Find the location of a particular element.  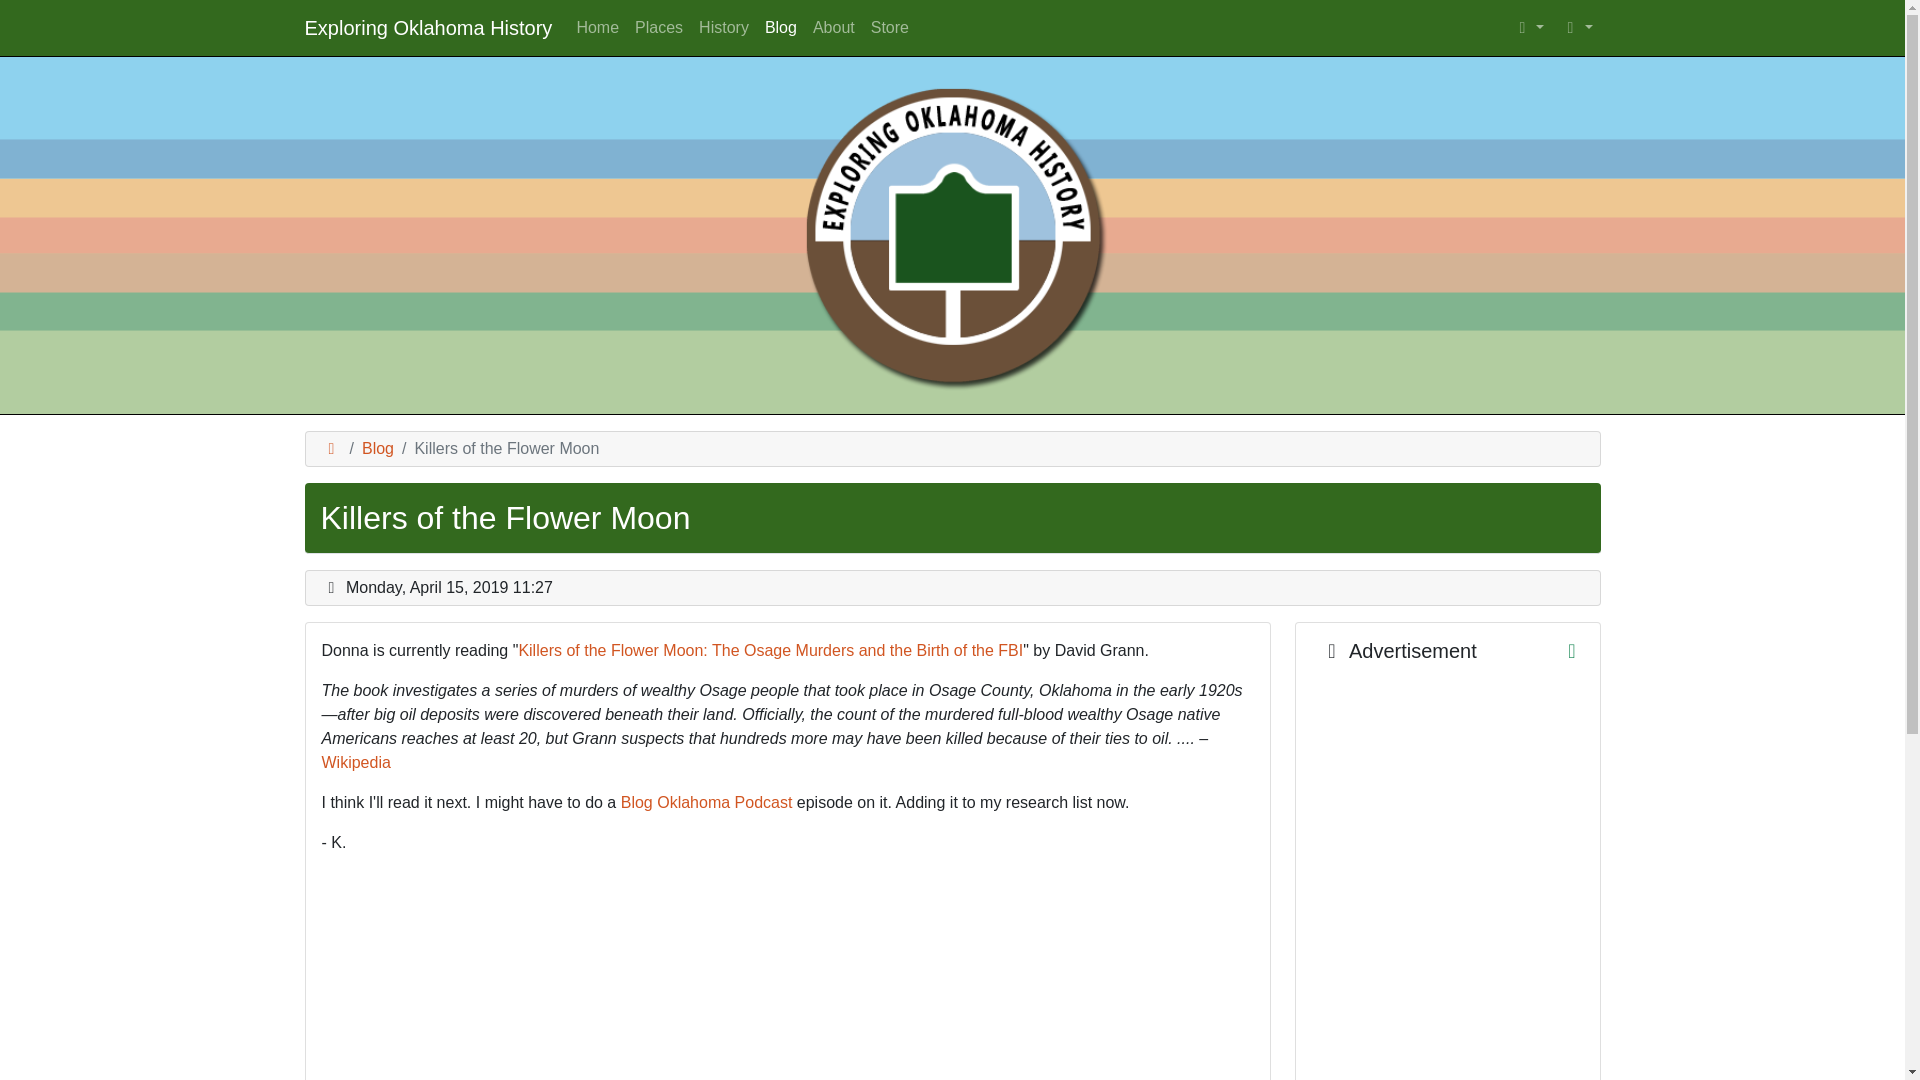

Advertisement is located at coordinates (1448, 888).